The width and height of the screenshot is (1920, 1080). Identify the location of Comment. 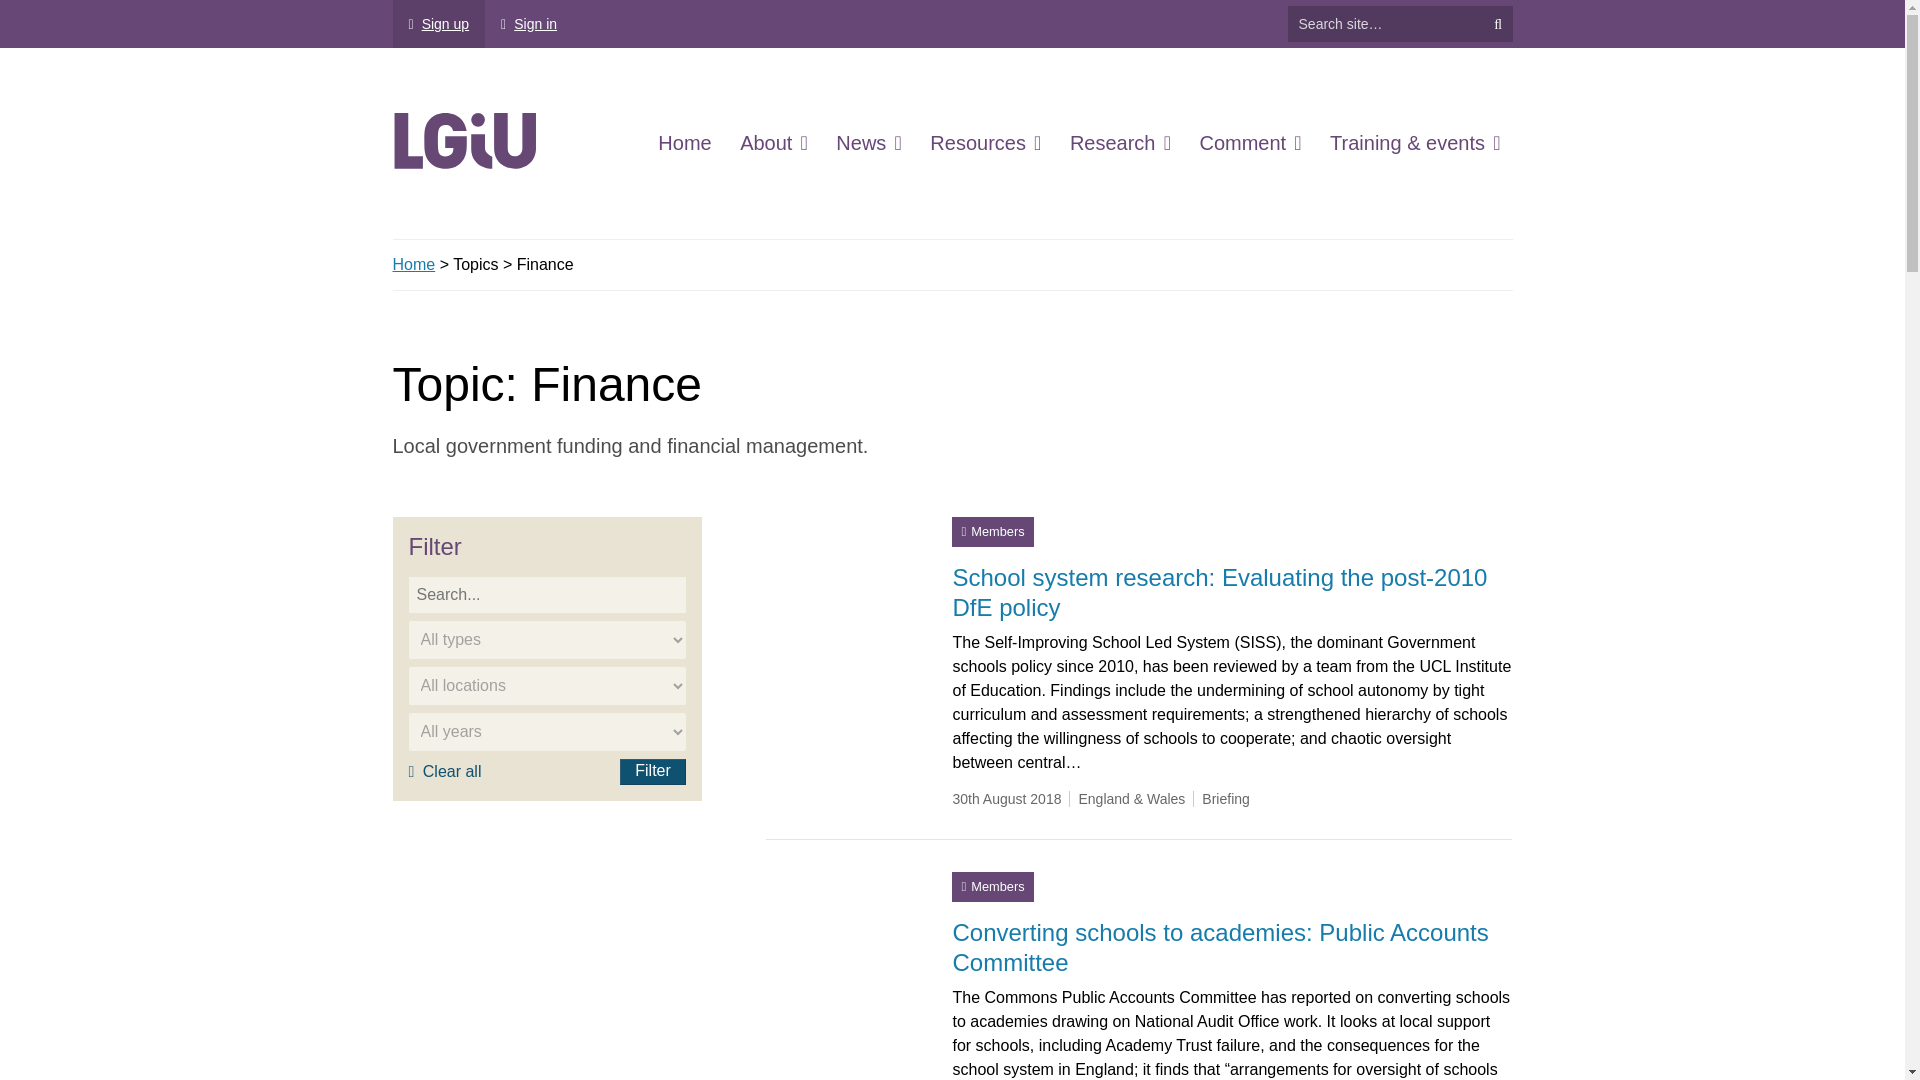
(1250, 142).